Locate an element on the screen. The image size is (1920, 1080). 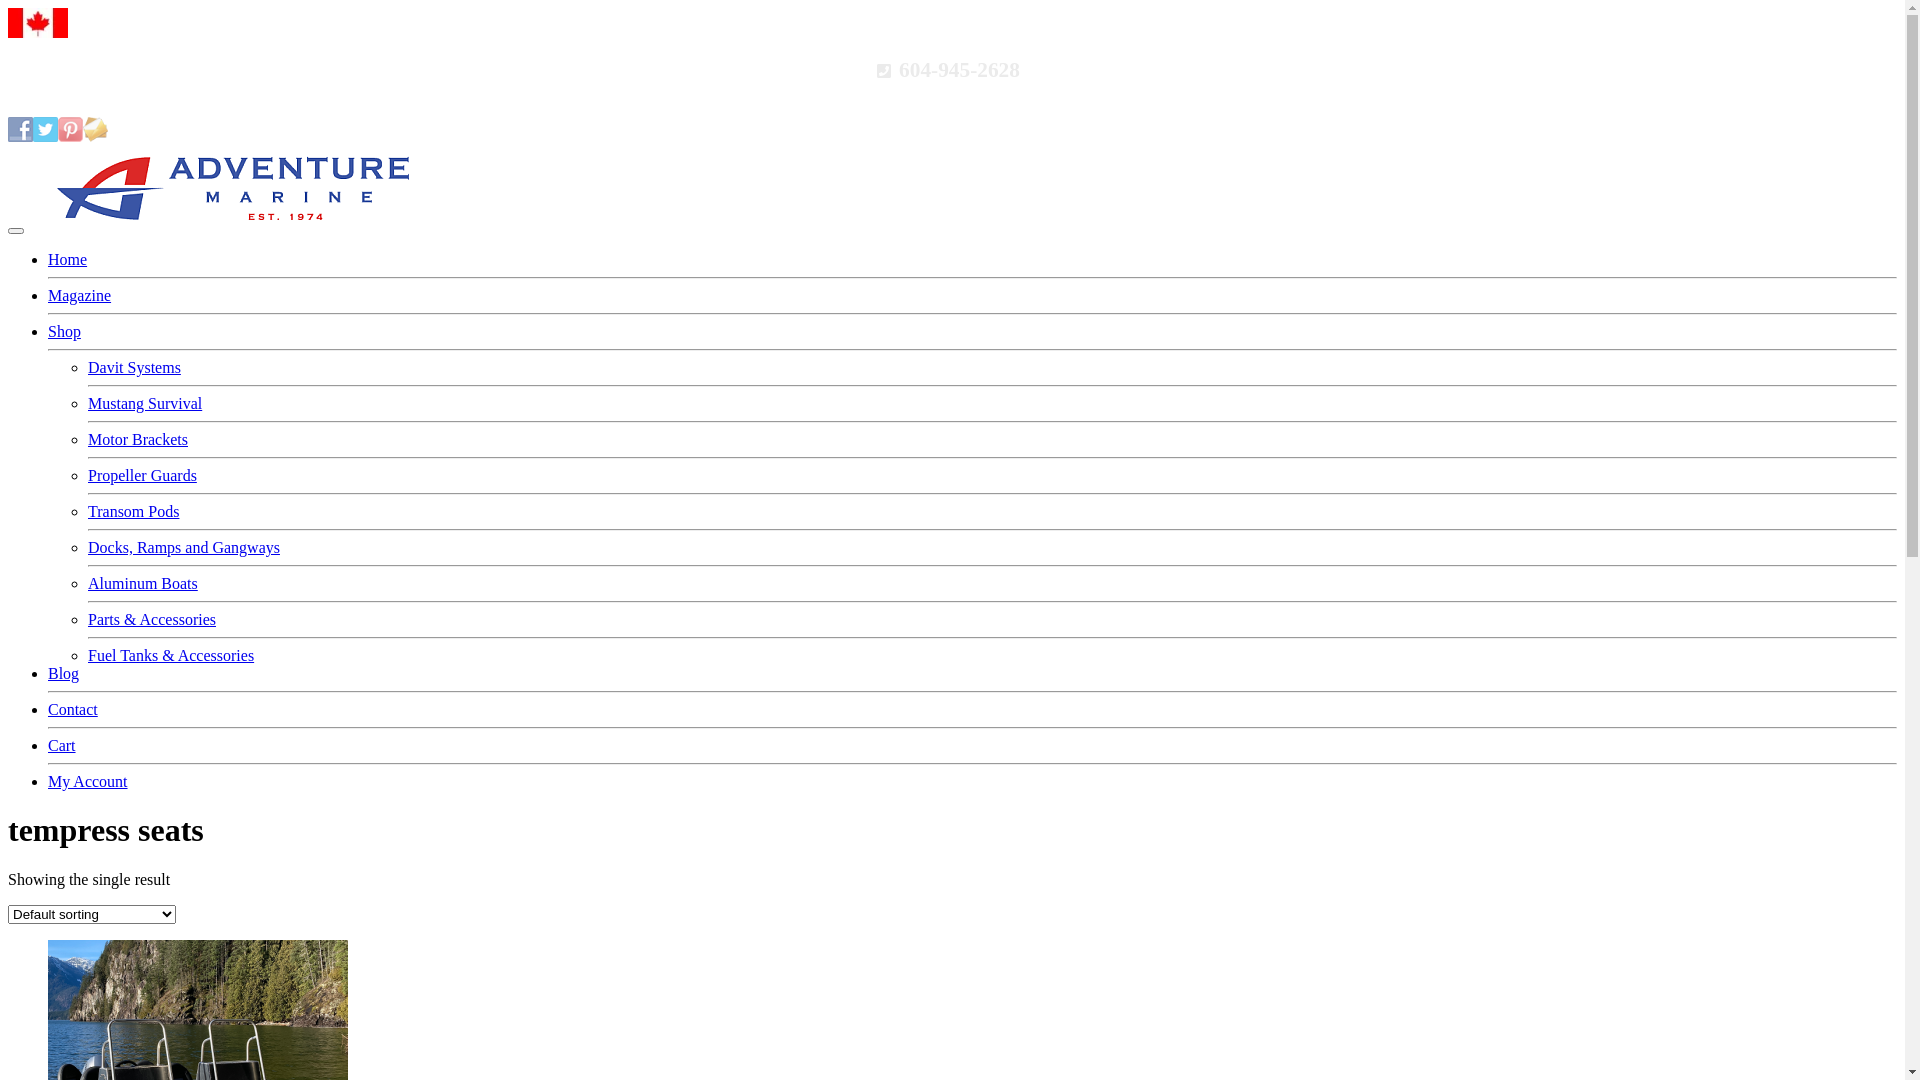
Mustang Survival is located at coordinates (145, 404).